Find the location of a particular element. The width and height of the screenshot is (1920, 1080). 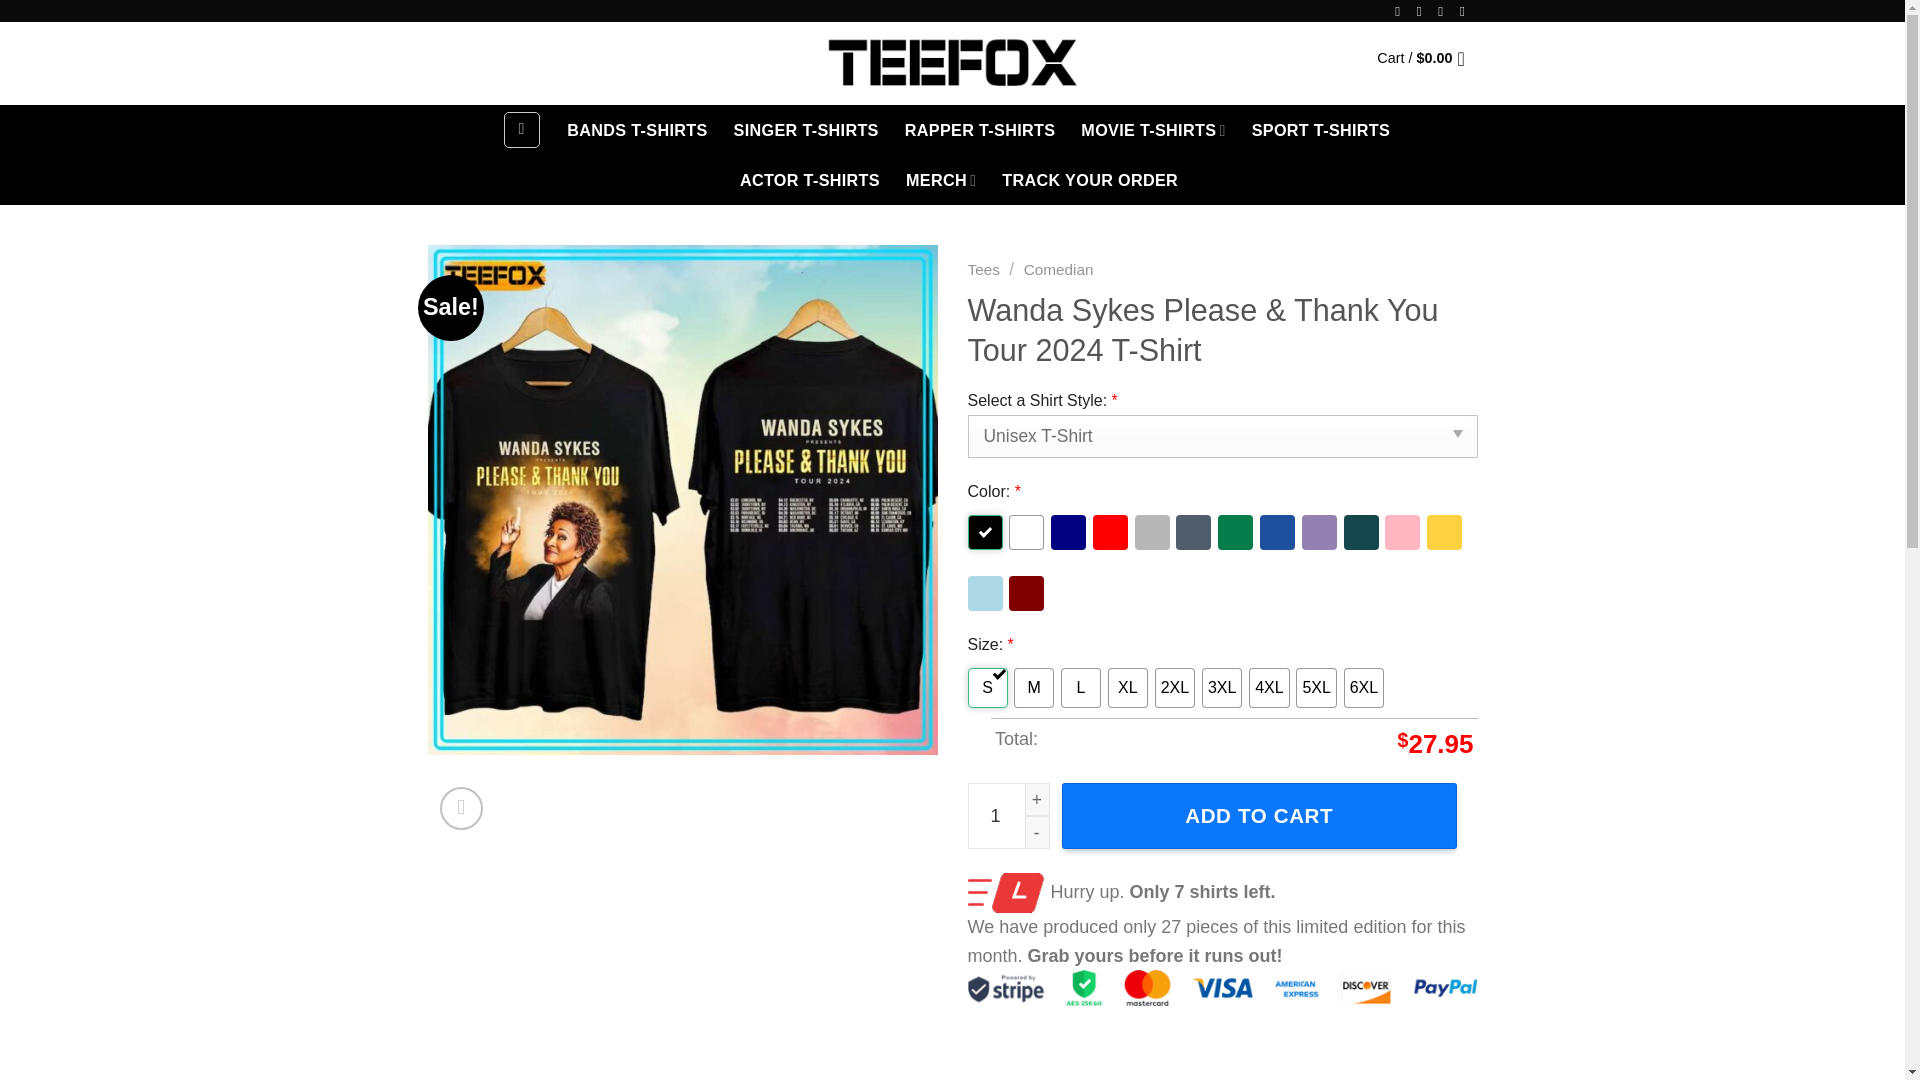

Follow on X is located at coordinates (1444, 12).